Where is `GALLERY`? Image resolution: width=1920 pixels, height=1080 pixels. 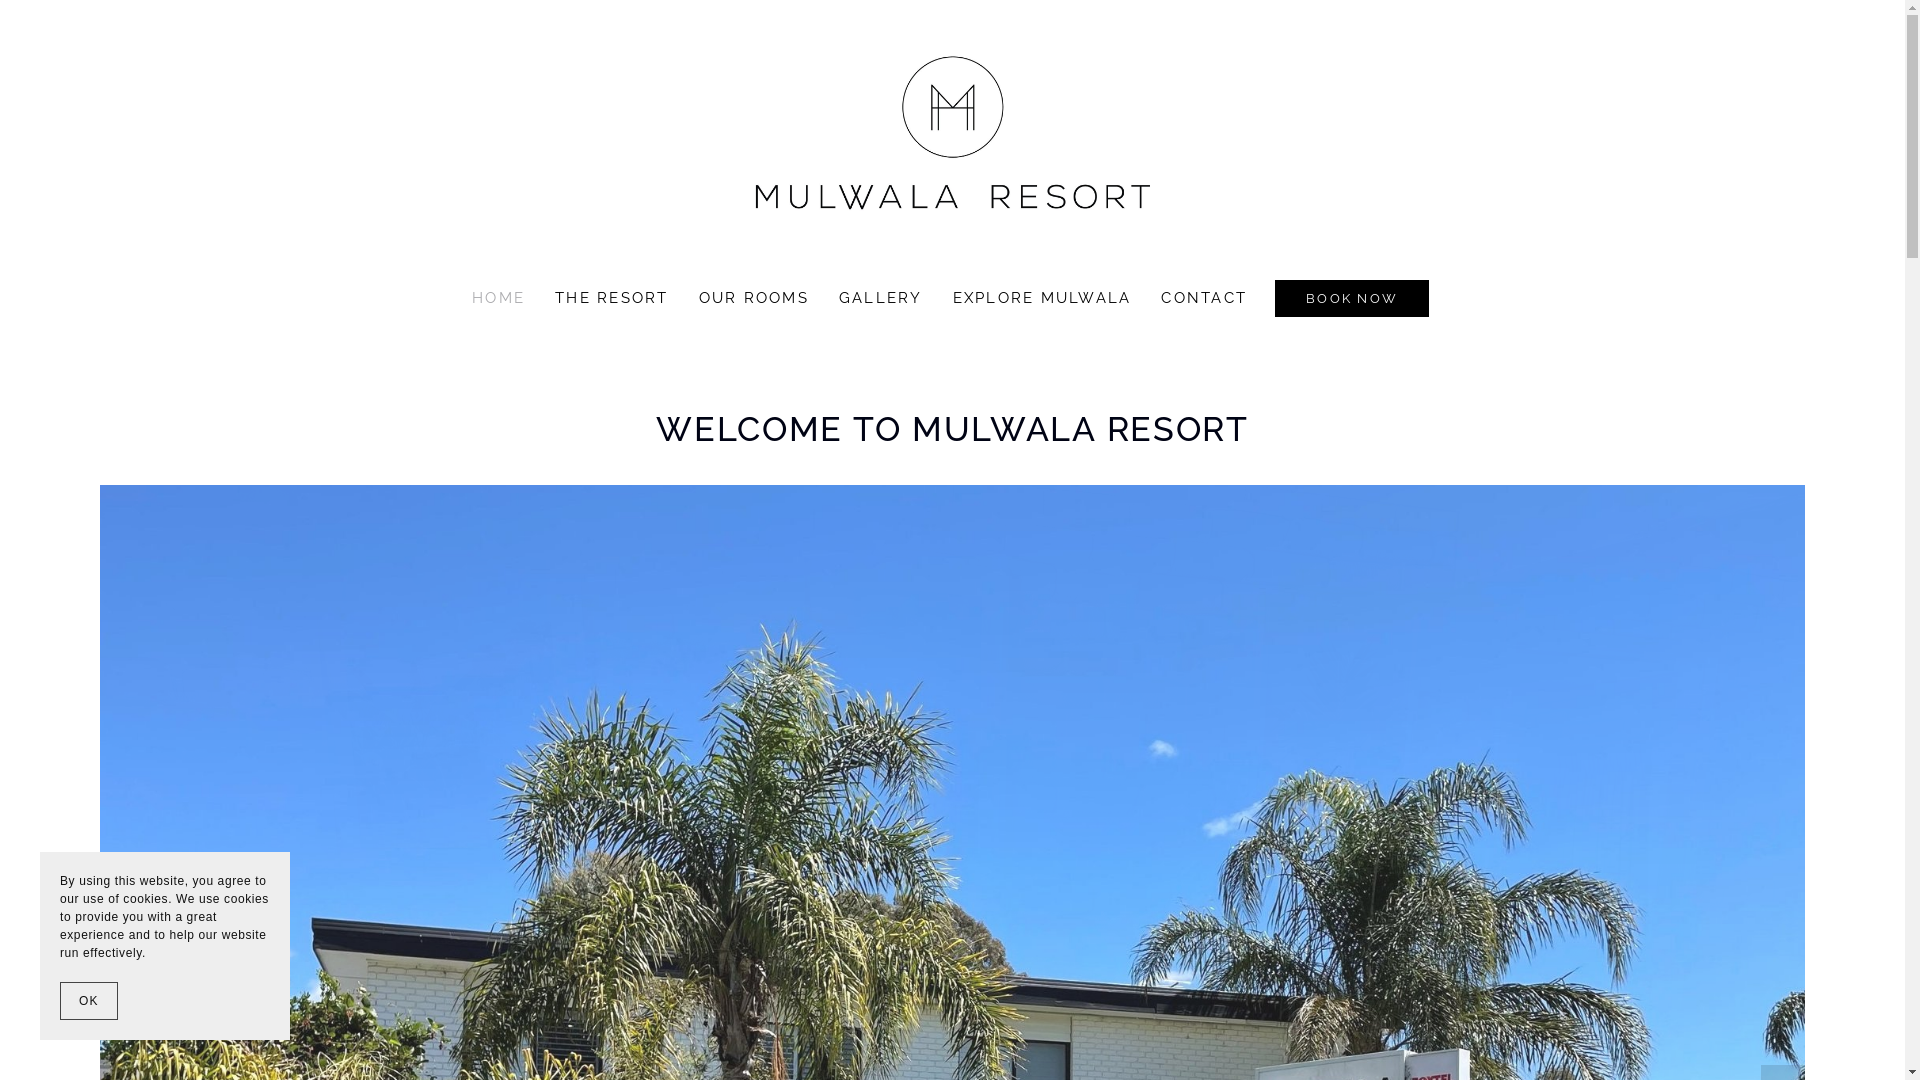
GALLERY is located at coordinates (881, 299).